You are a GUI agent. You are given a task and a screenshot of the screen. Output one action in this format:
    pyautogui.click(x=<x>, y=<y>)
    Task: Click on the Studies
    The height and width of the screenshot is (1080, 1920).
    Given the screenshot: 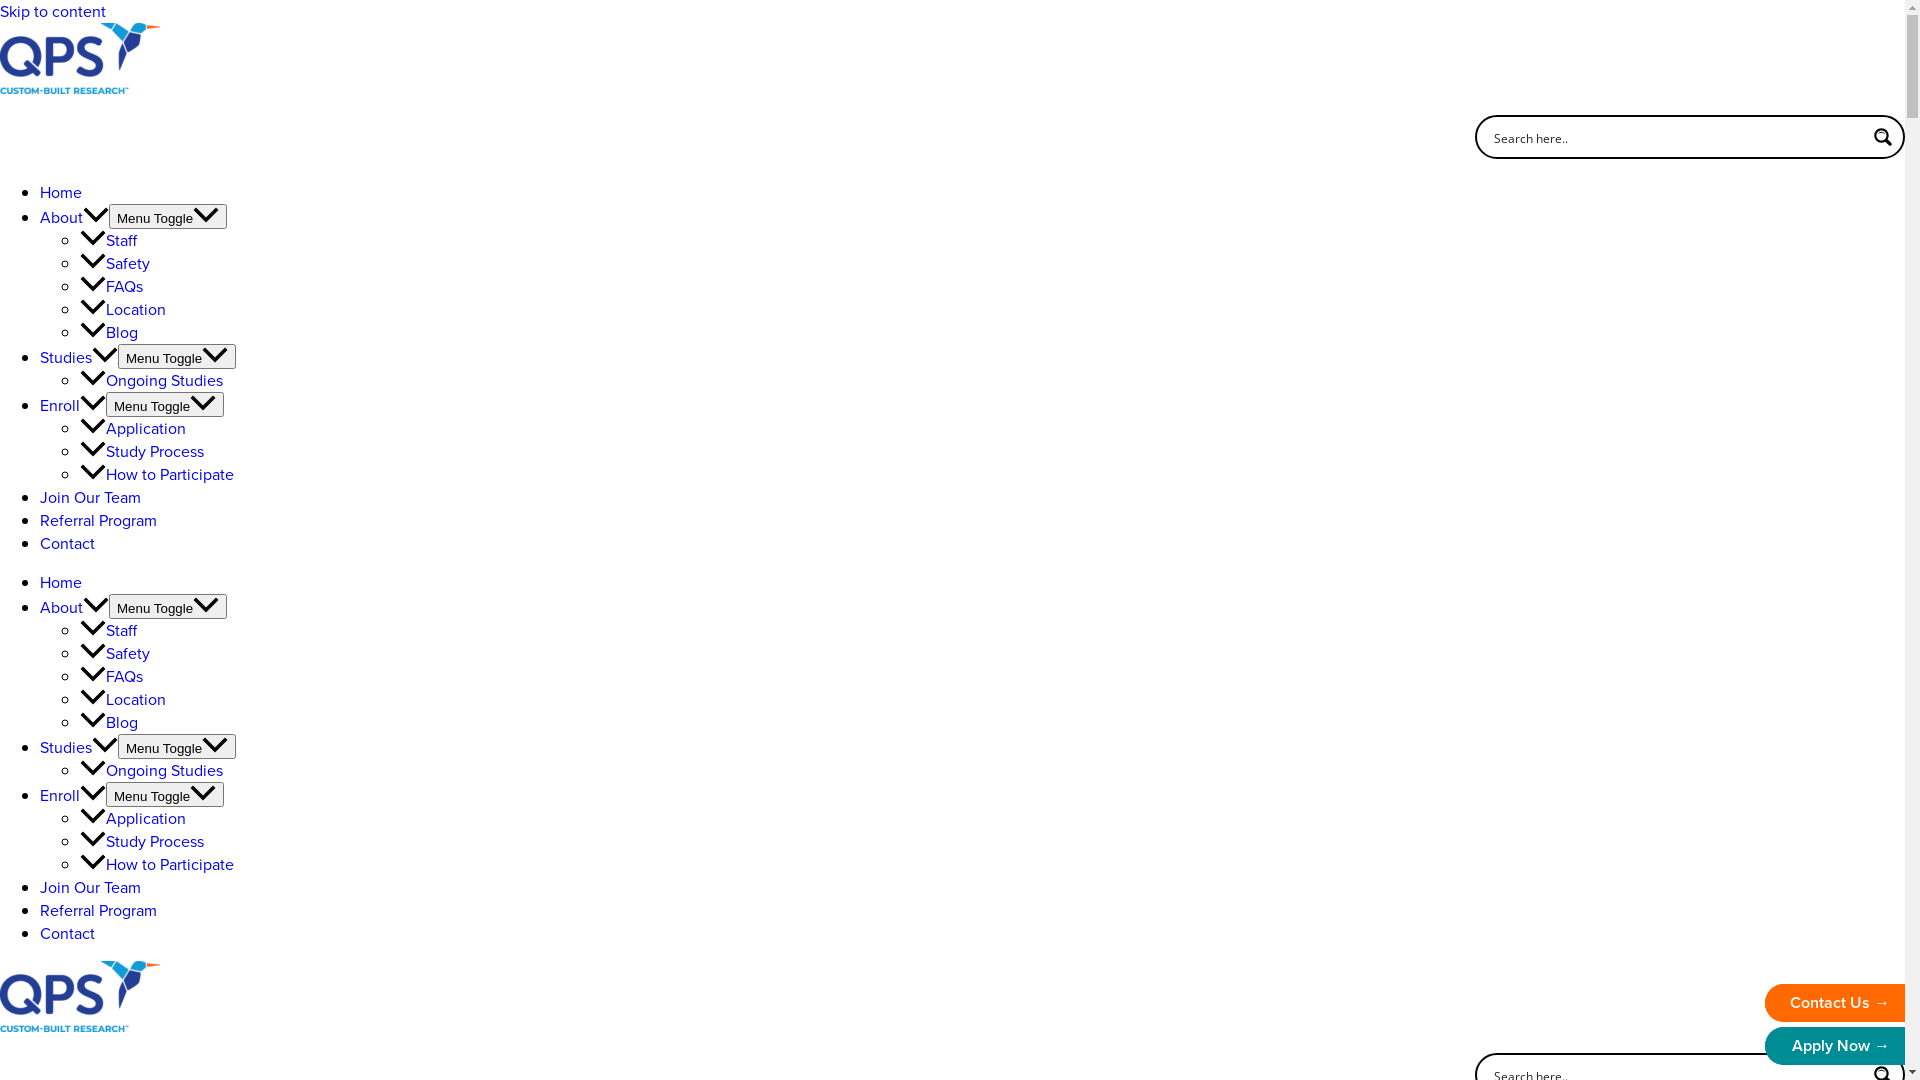 What is the action you would take?
    pyautogui.click(x=79, y=358)
    